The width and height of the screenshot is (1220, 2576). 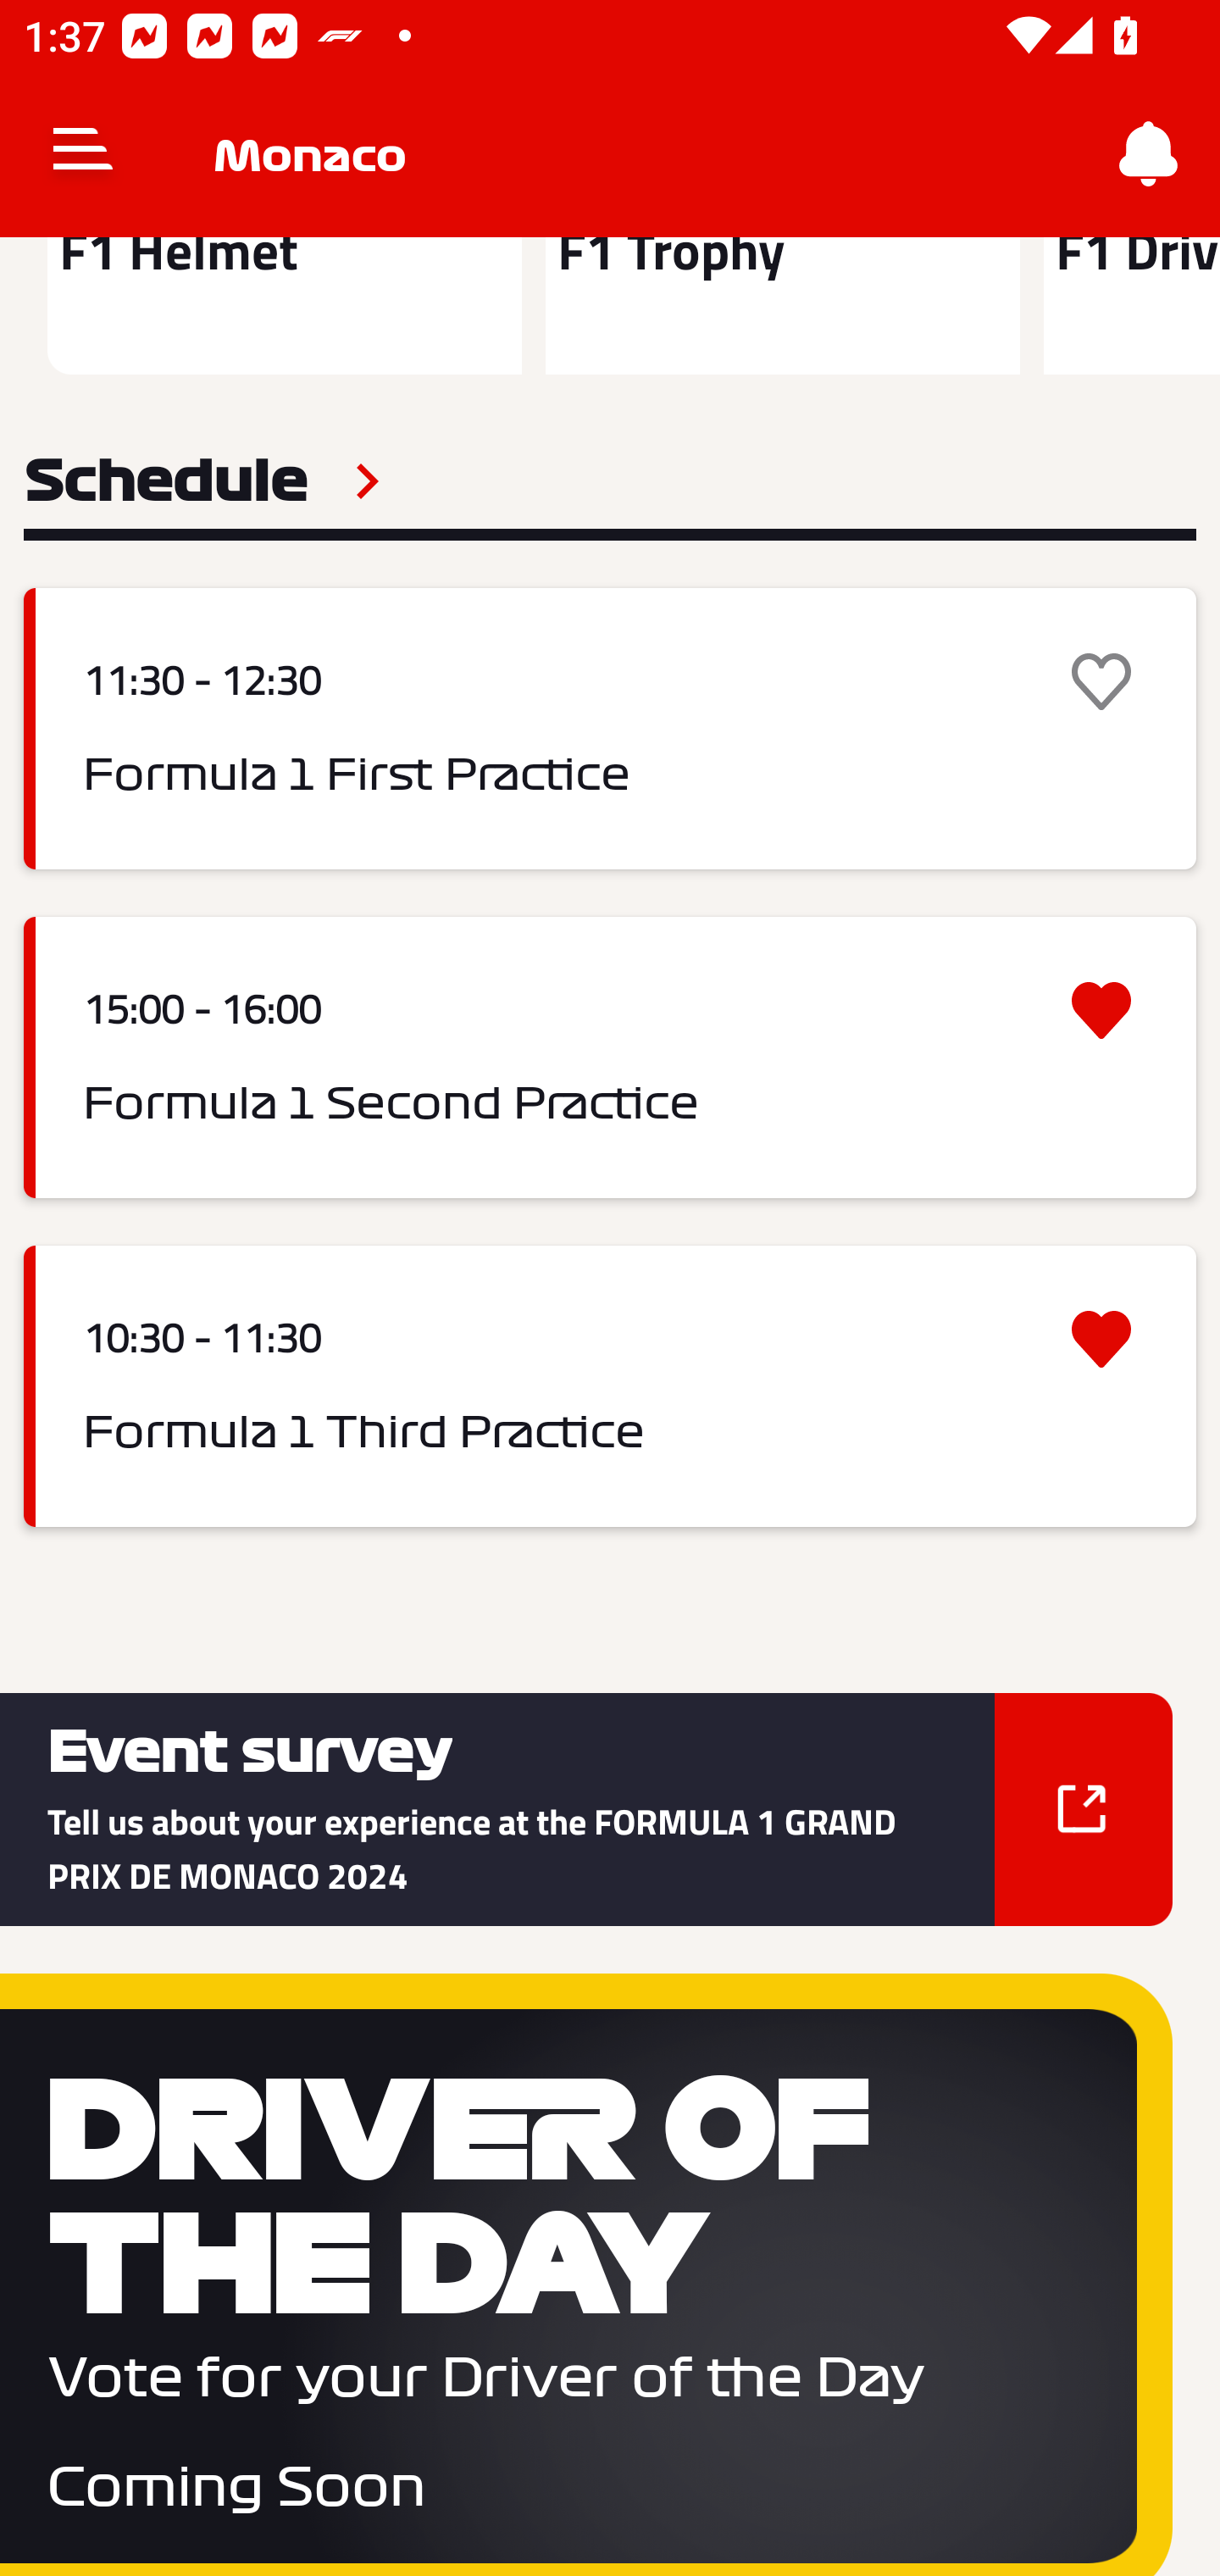 What do you see at coordinates (1149, 154) in the screenshot?
I see `Notifications` at bounding box center [1149, 154].